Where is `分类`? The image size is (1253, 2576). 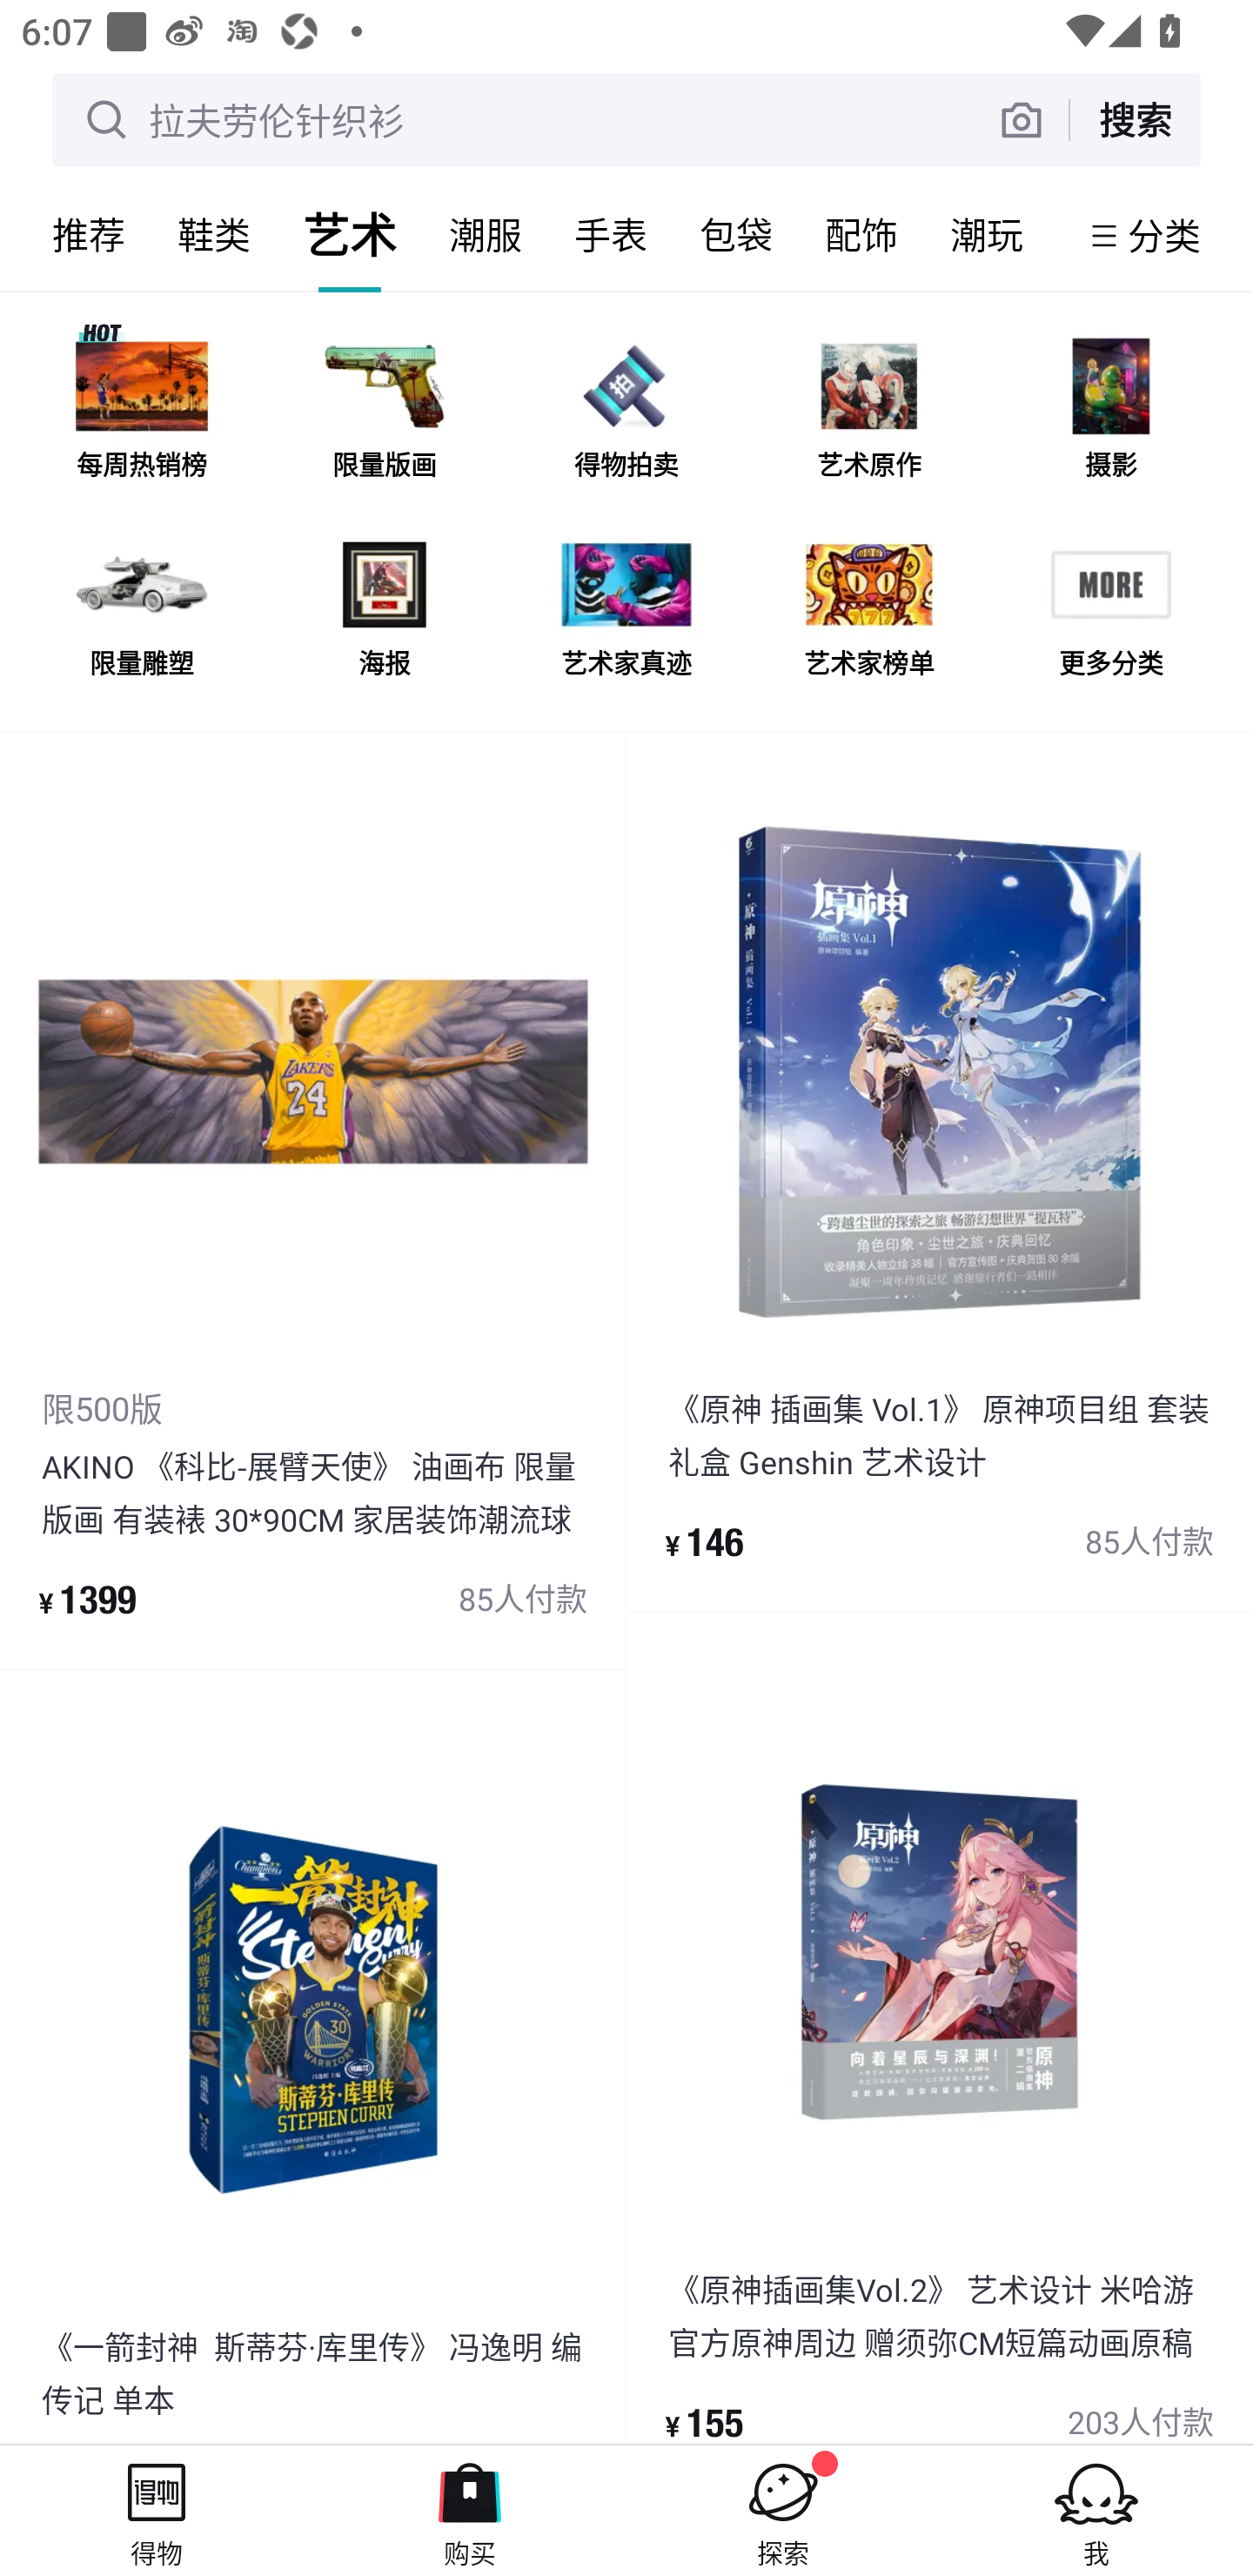
分类 is located at coordinates (1164, 235).